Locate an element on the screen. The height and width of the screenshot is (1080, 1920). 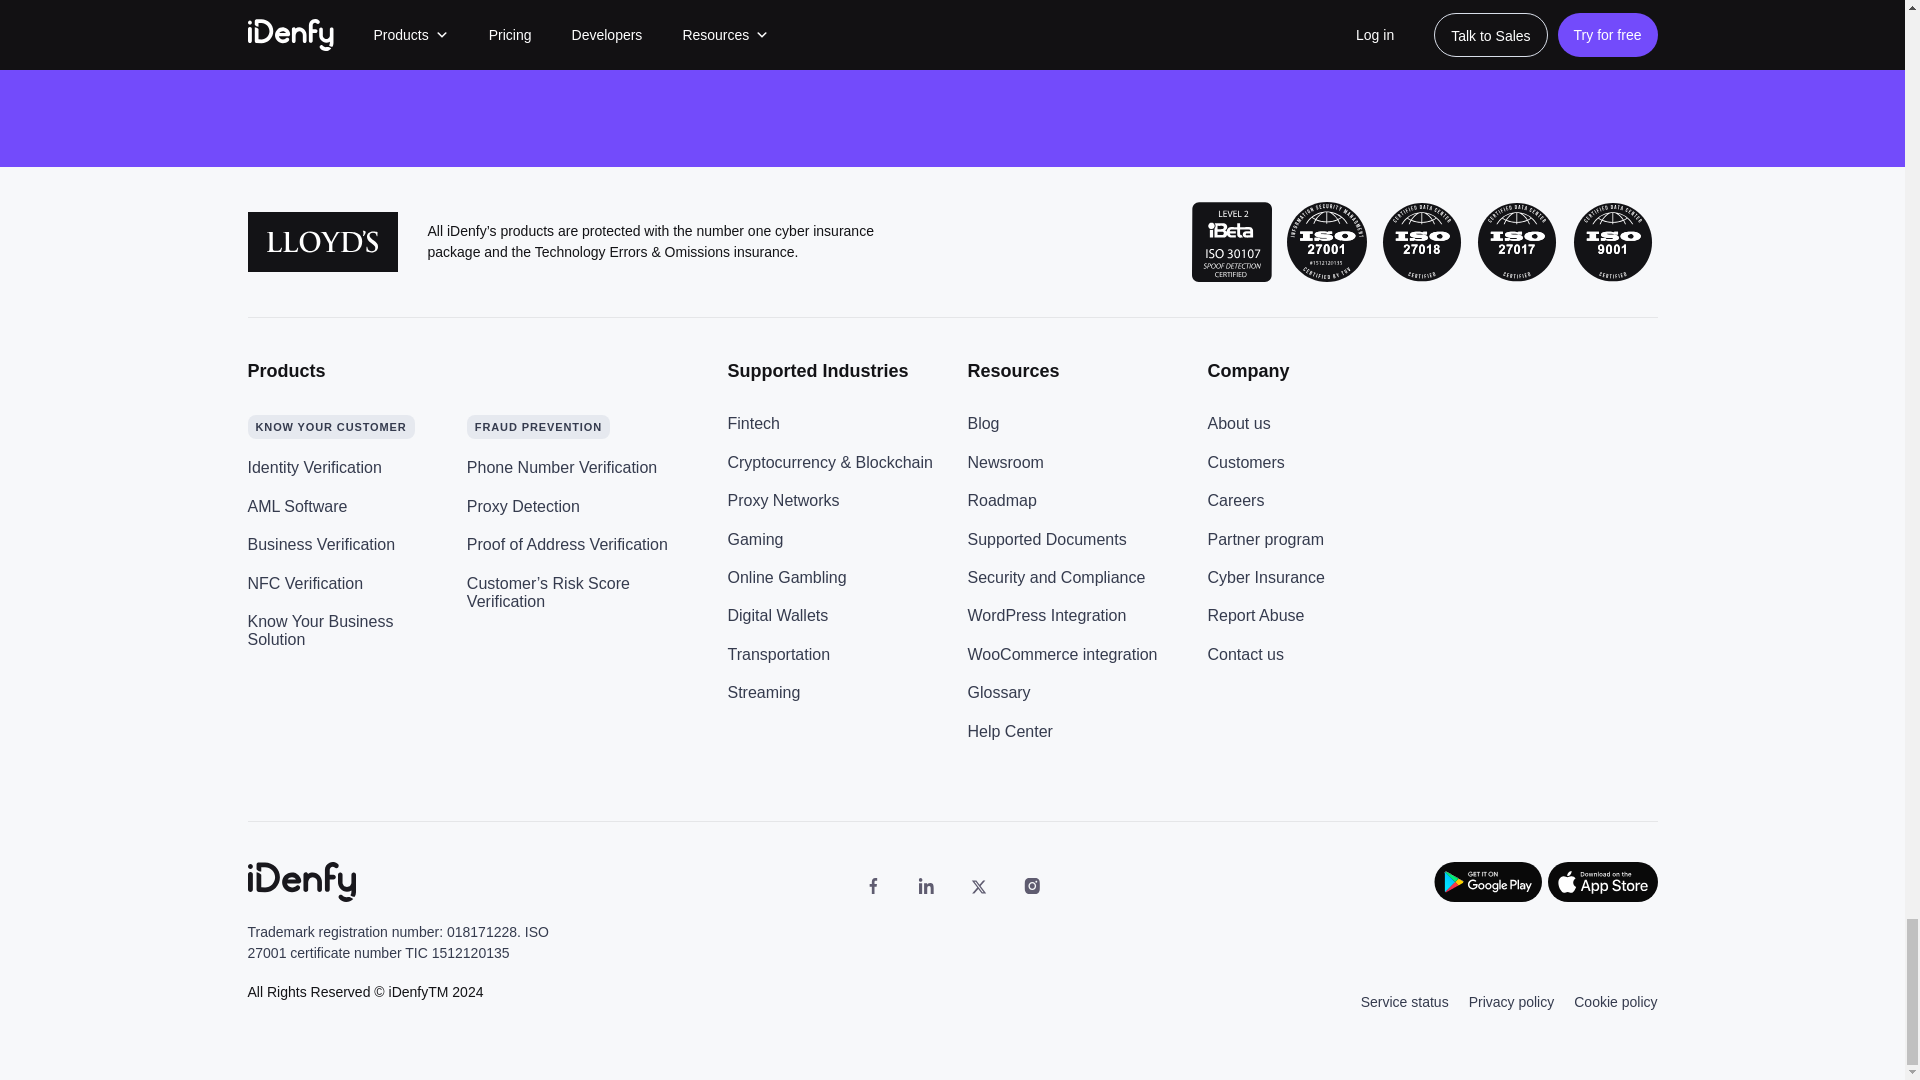
Social link is located at coordinates (978, 886).